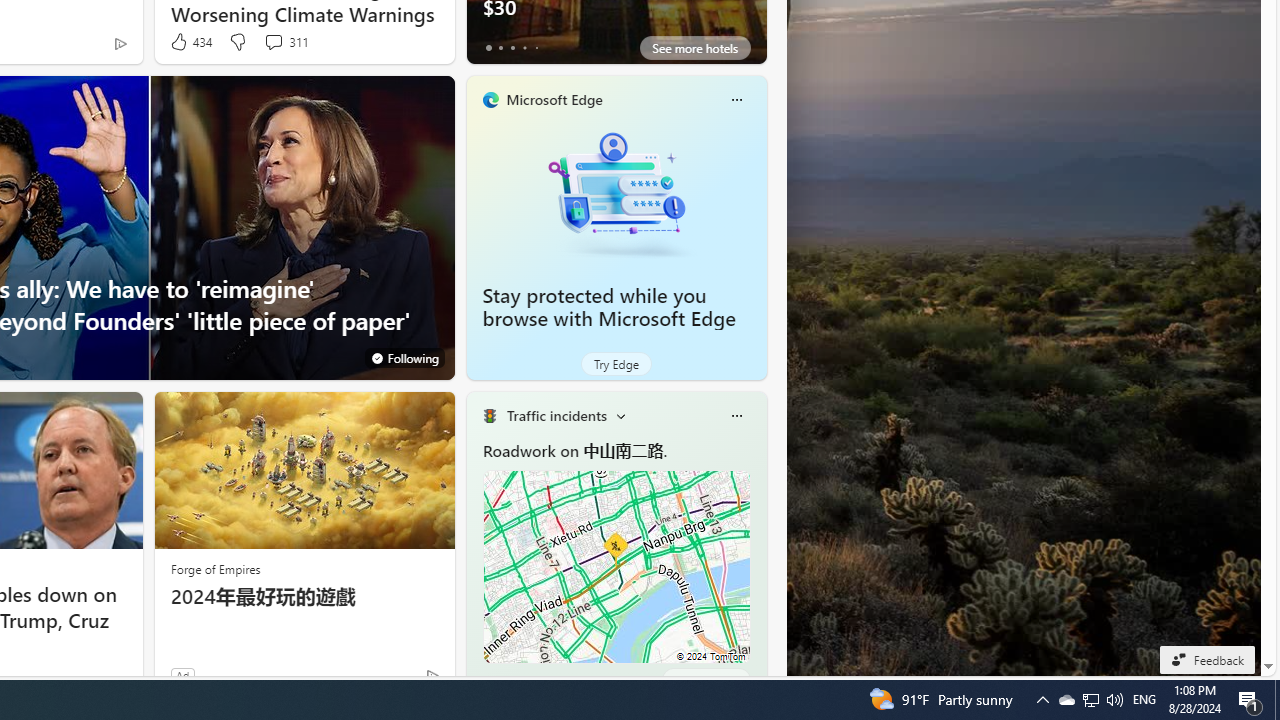 Image resolution: width=1280 pixels, height=720 pixels. Describe the element at coordinates (190, 42) in the screenshot. I see `434 Like` at that location.